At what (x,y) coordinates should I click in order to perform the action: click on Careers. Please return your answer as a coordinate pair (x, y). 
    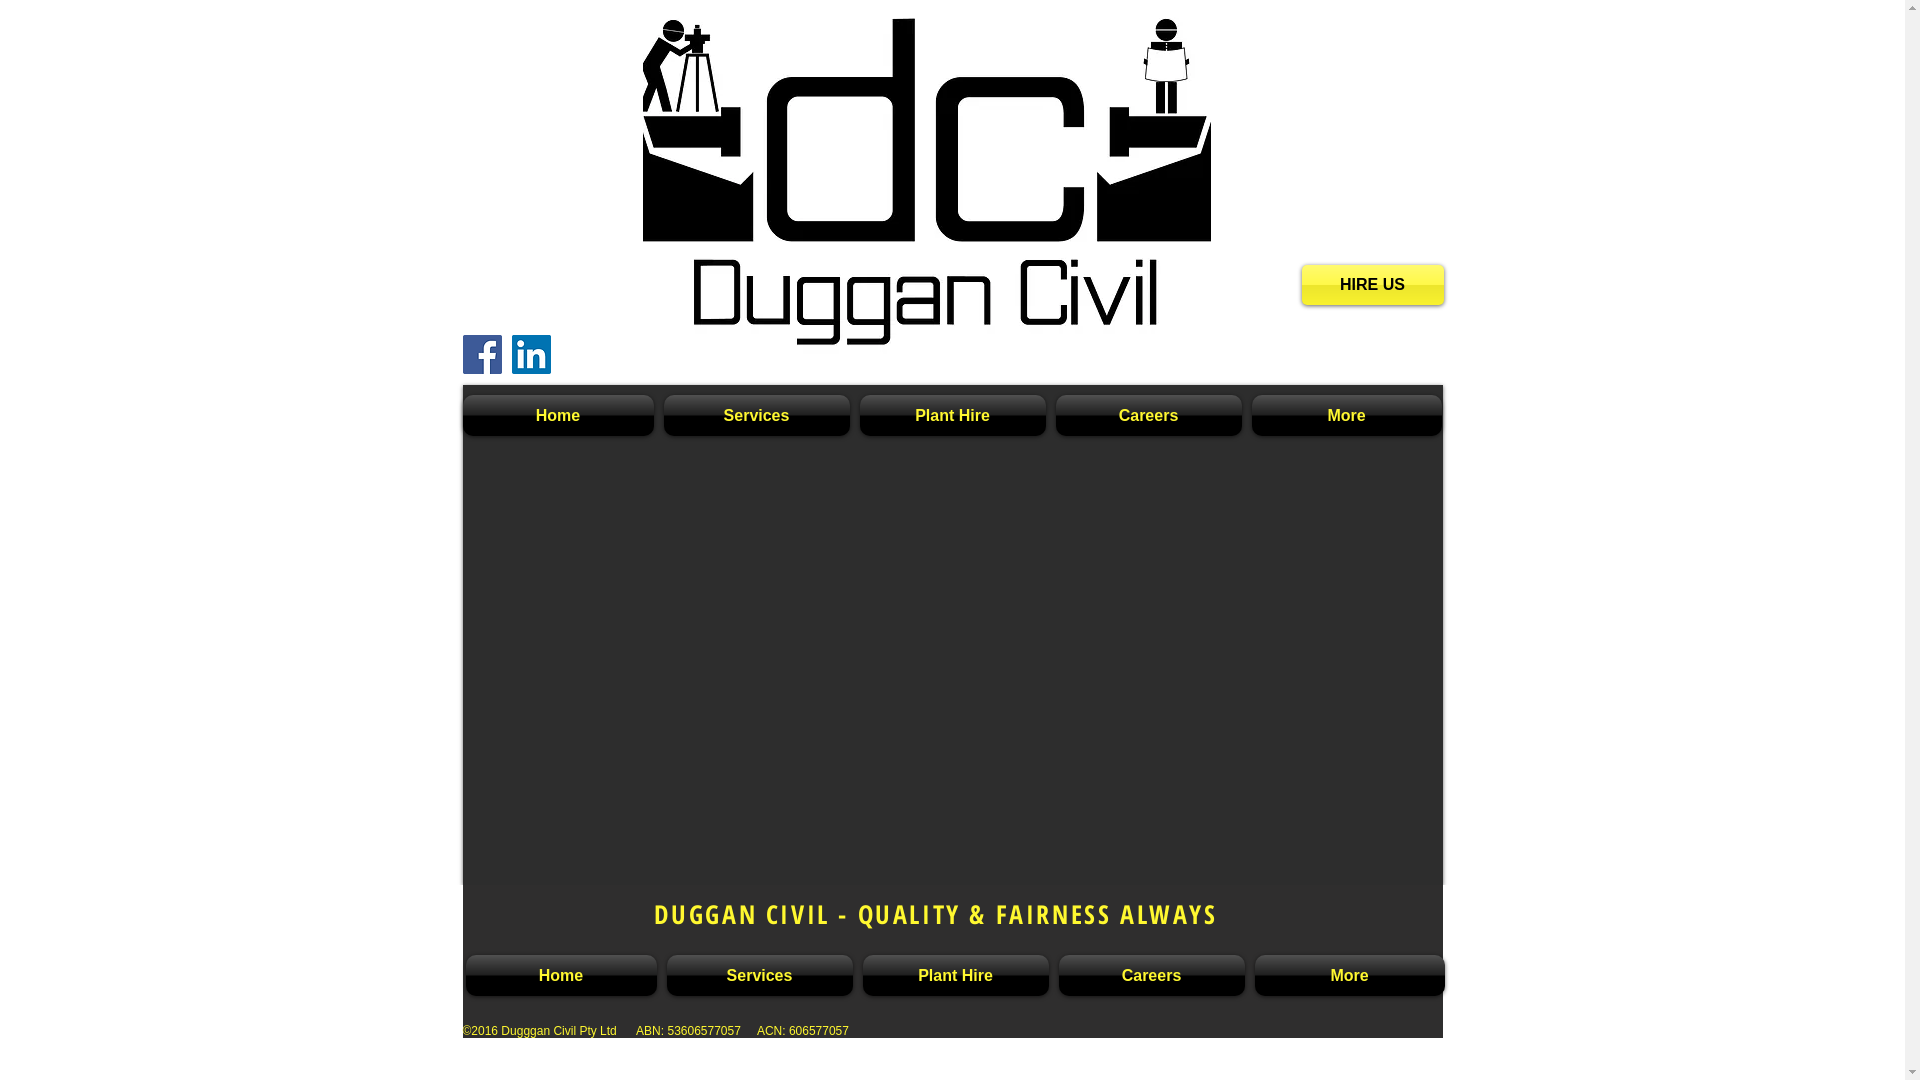
    Looking at the image, I should click on (1148, 416).